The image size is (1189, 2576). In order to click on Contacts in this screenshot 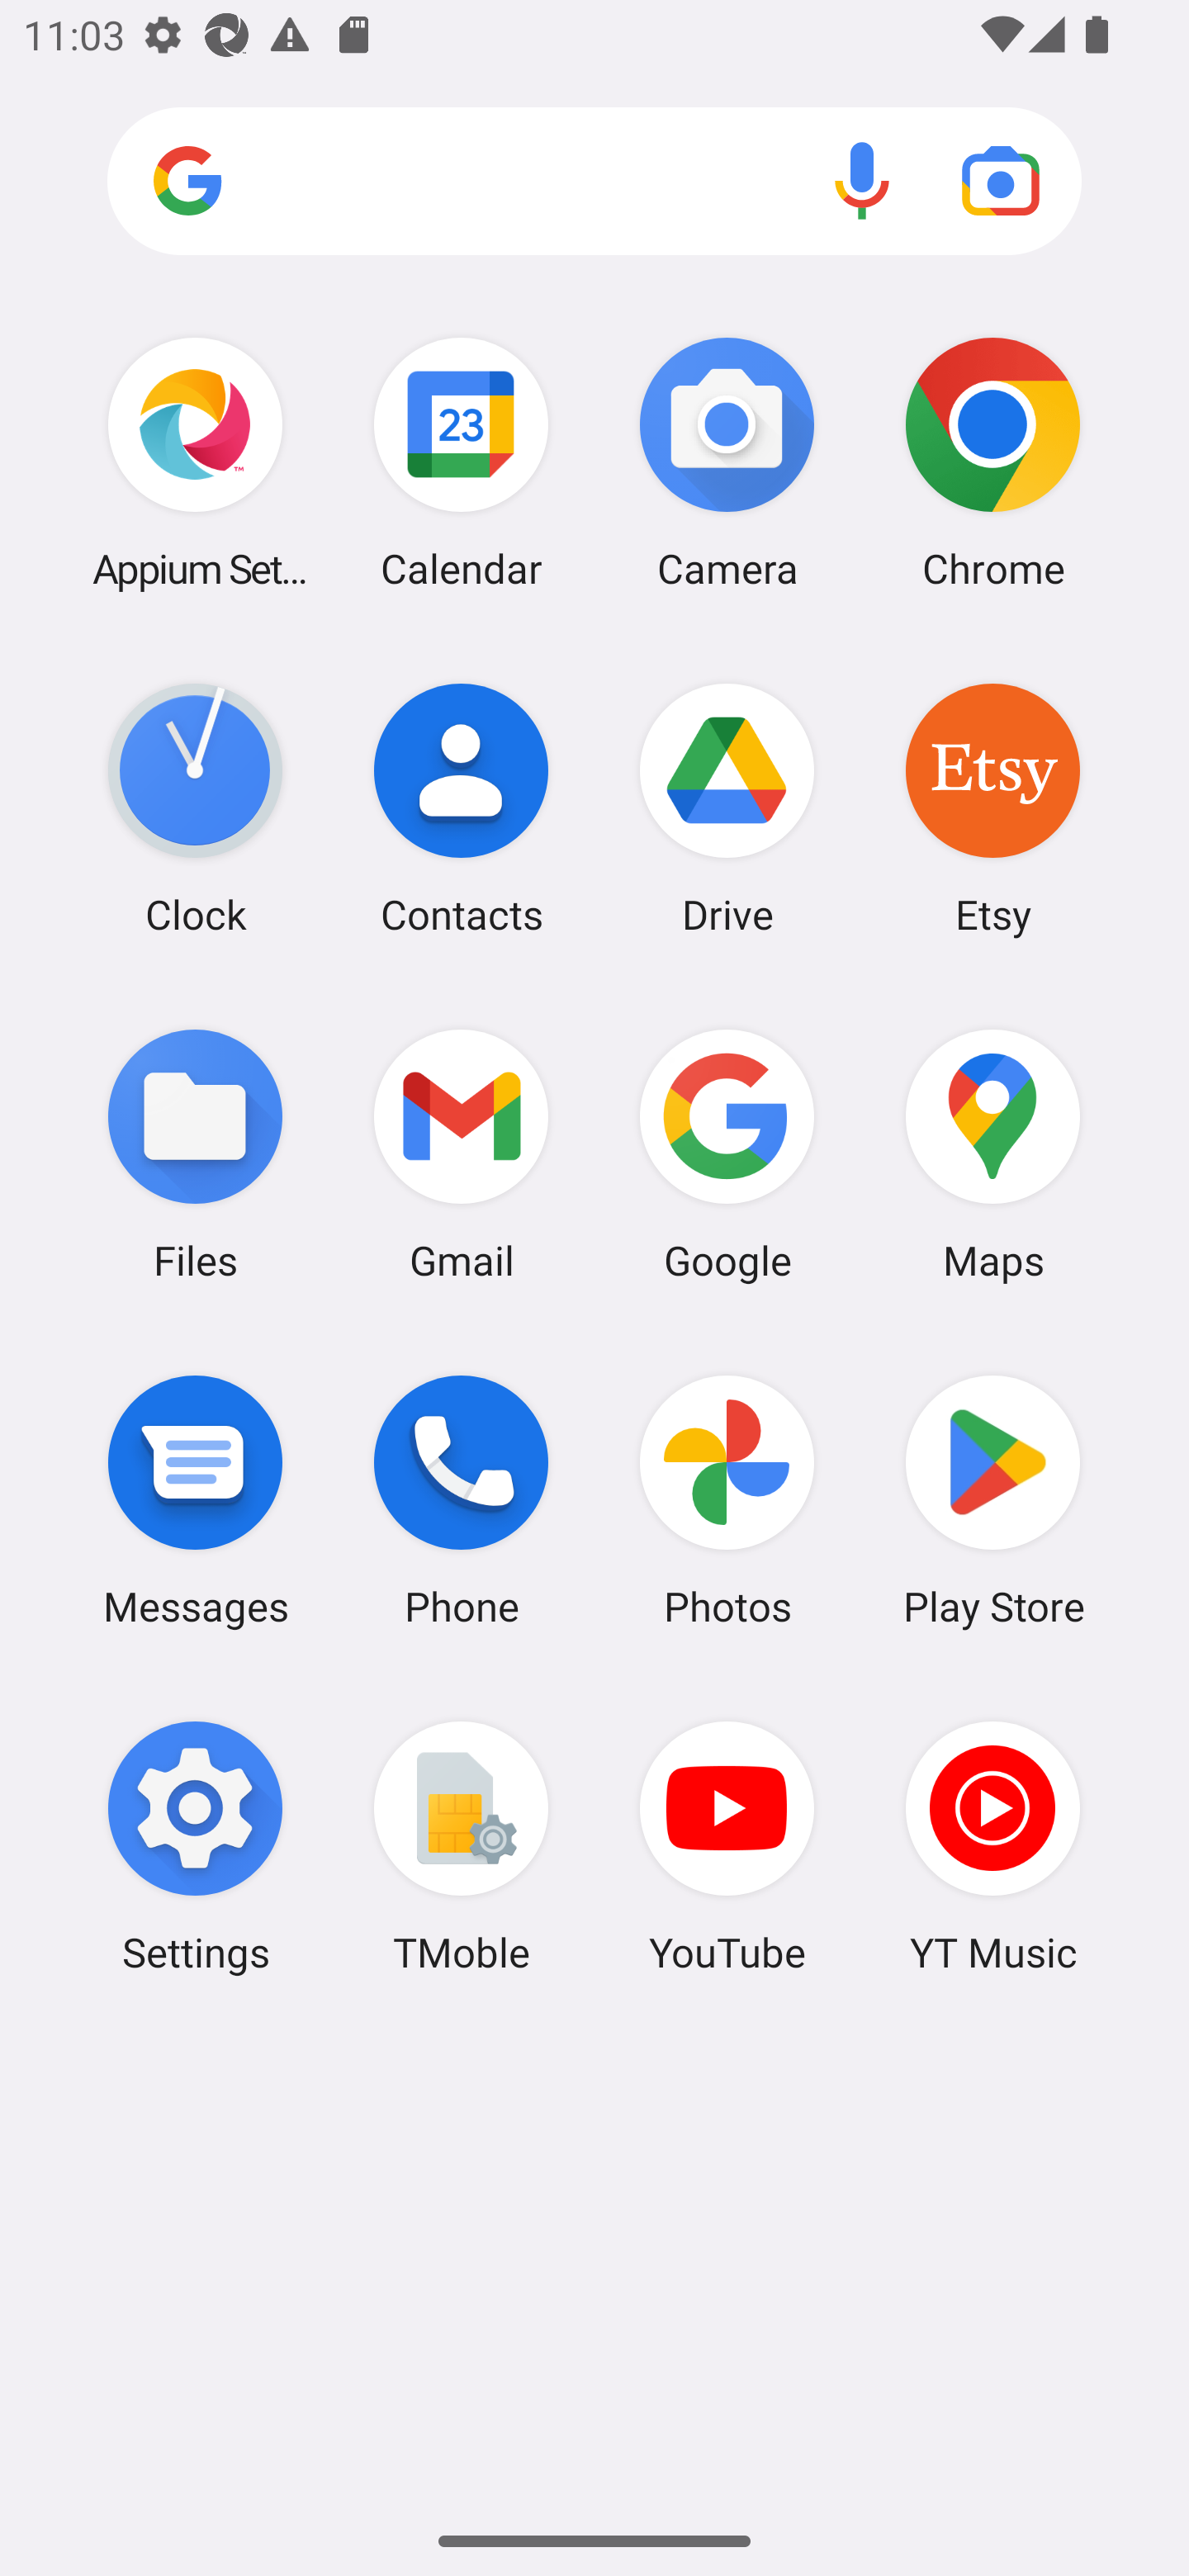, I will do `click(461, 808)`.